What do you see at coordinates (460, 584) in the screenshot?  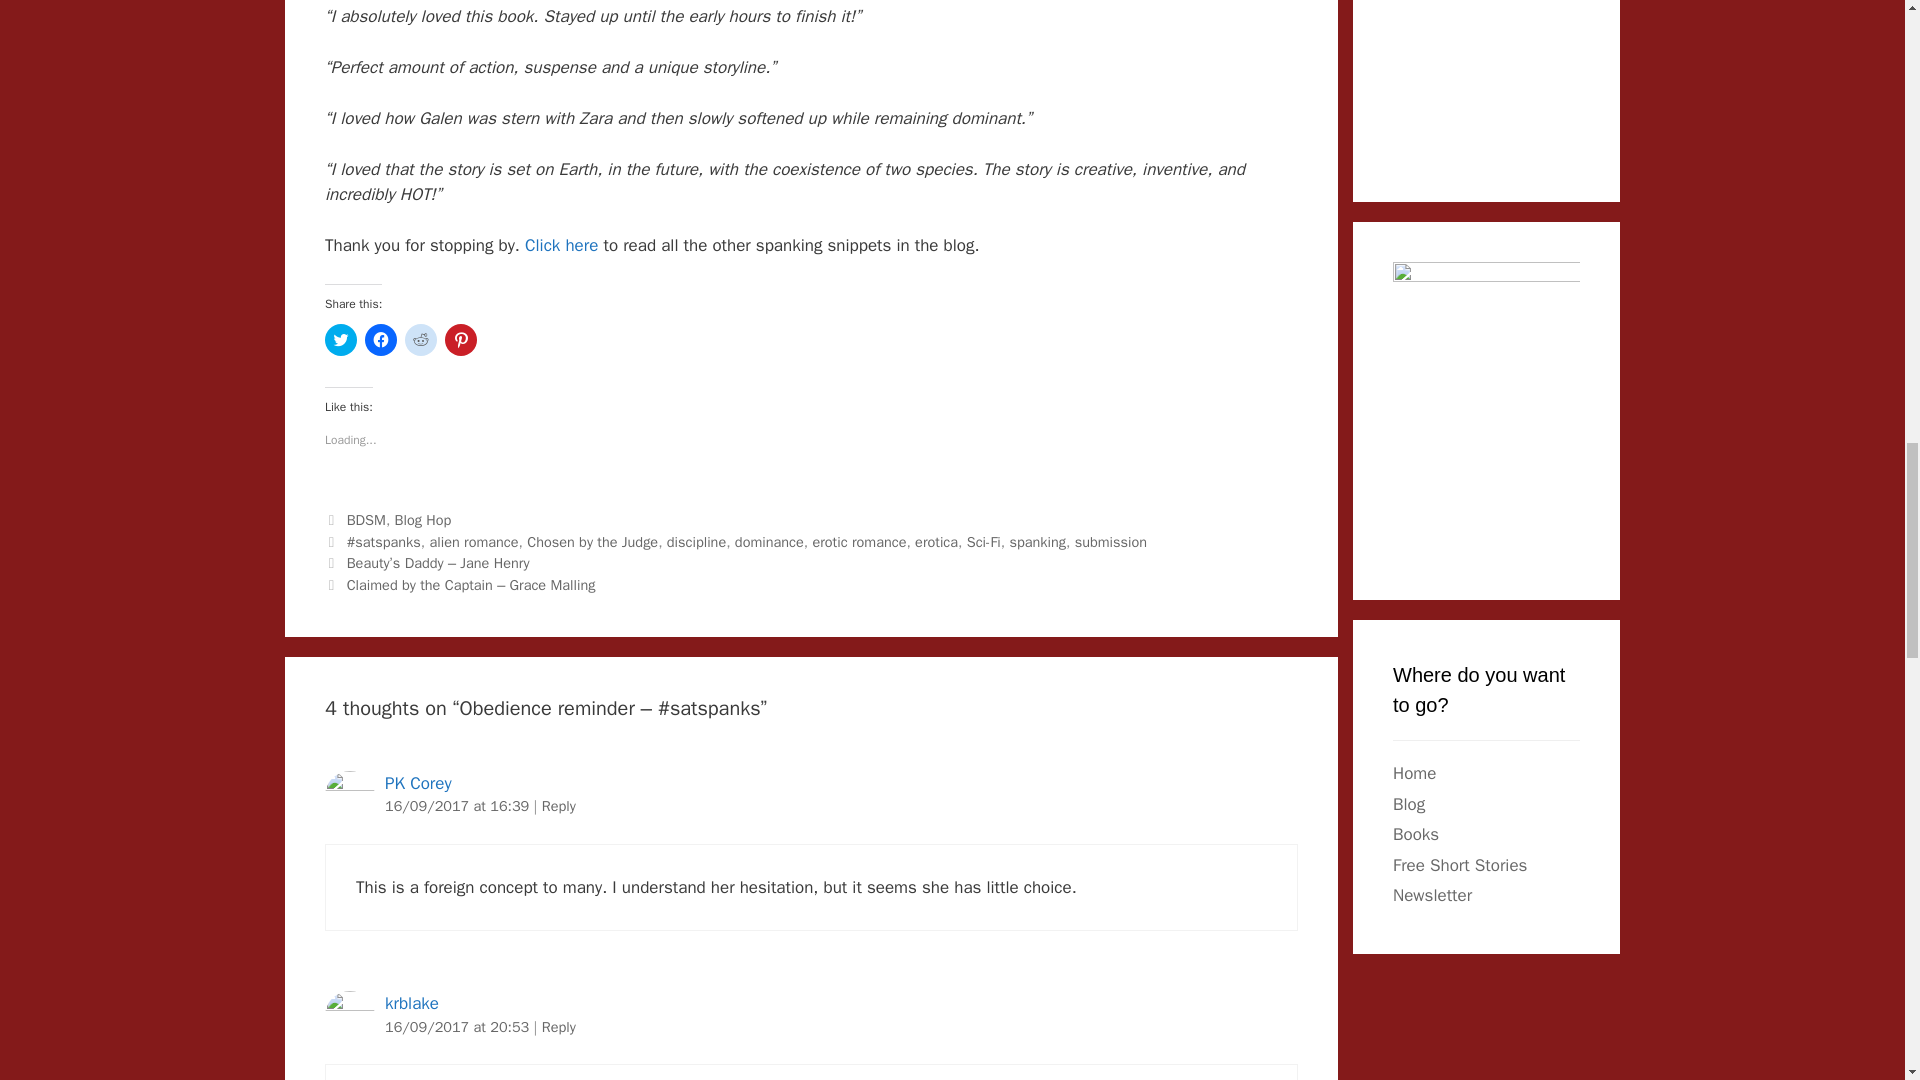 I see `Next` at bounding box center [460, 584].